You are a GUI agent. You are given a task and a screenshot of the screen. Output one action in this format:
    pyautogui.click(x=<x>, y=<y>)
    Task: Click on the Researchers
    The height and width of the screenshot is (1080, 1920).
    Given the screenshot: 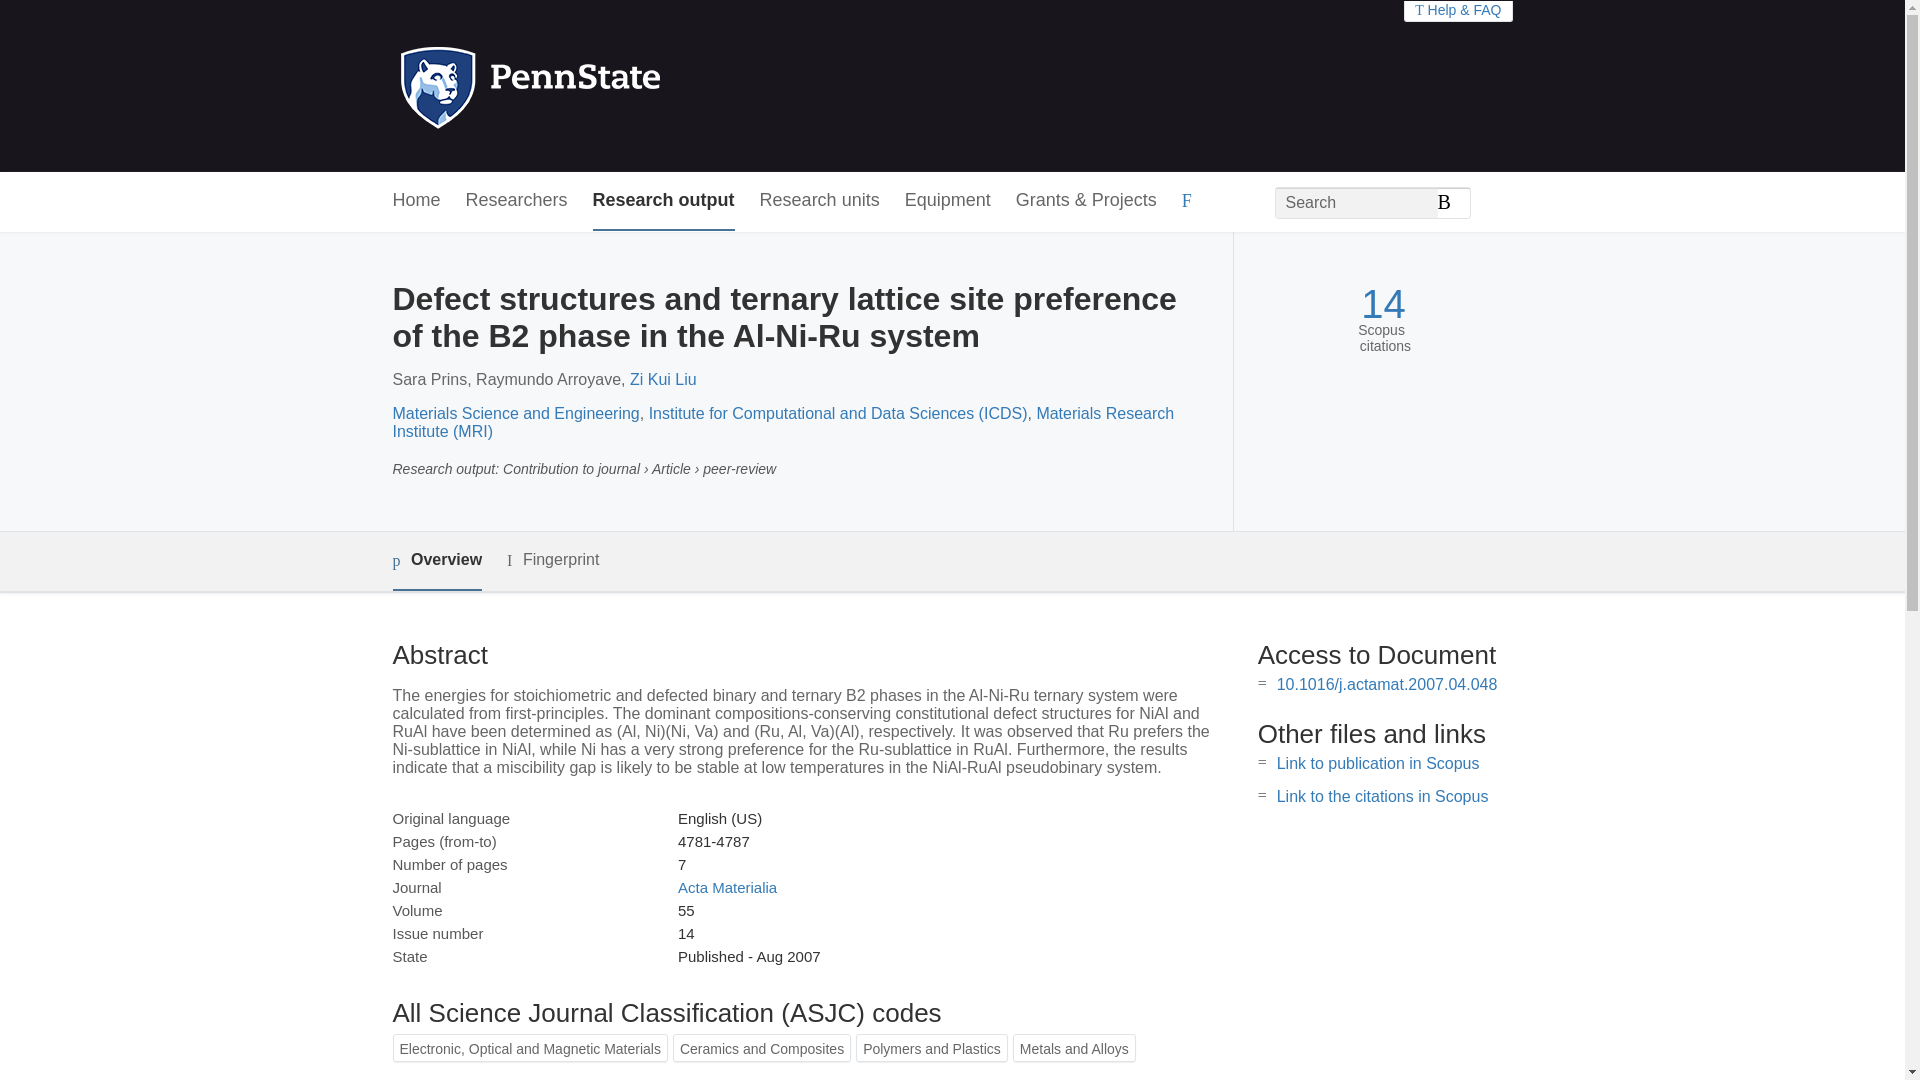 What is the action you would take?
    pyautogui.click(x=517, y=201)
    